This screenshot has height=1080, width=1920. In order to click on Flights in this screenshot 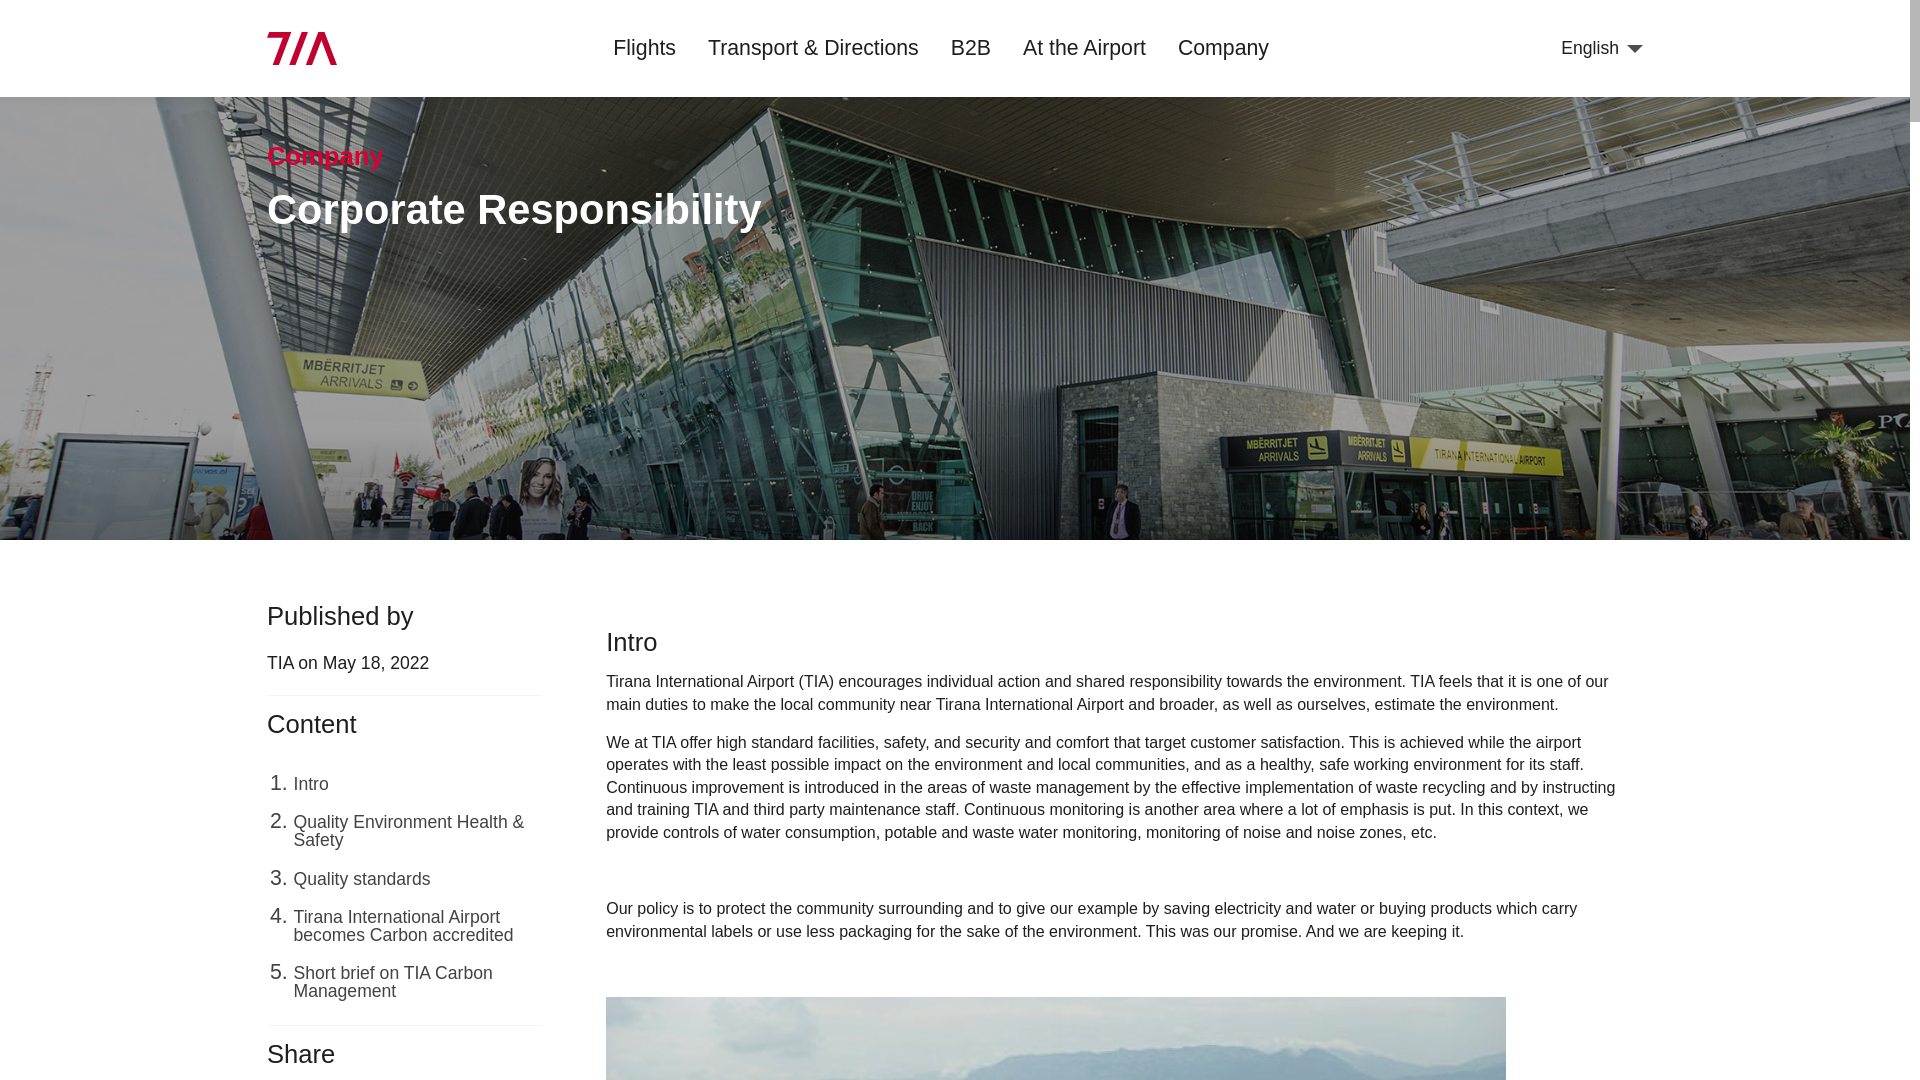, I will do `click(644, 48)`.